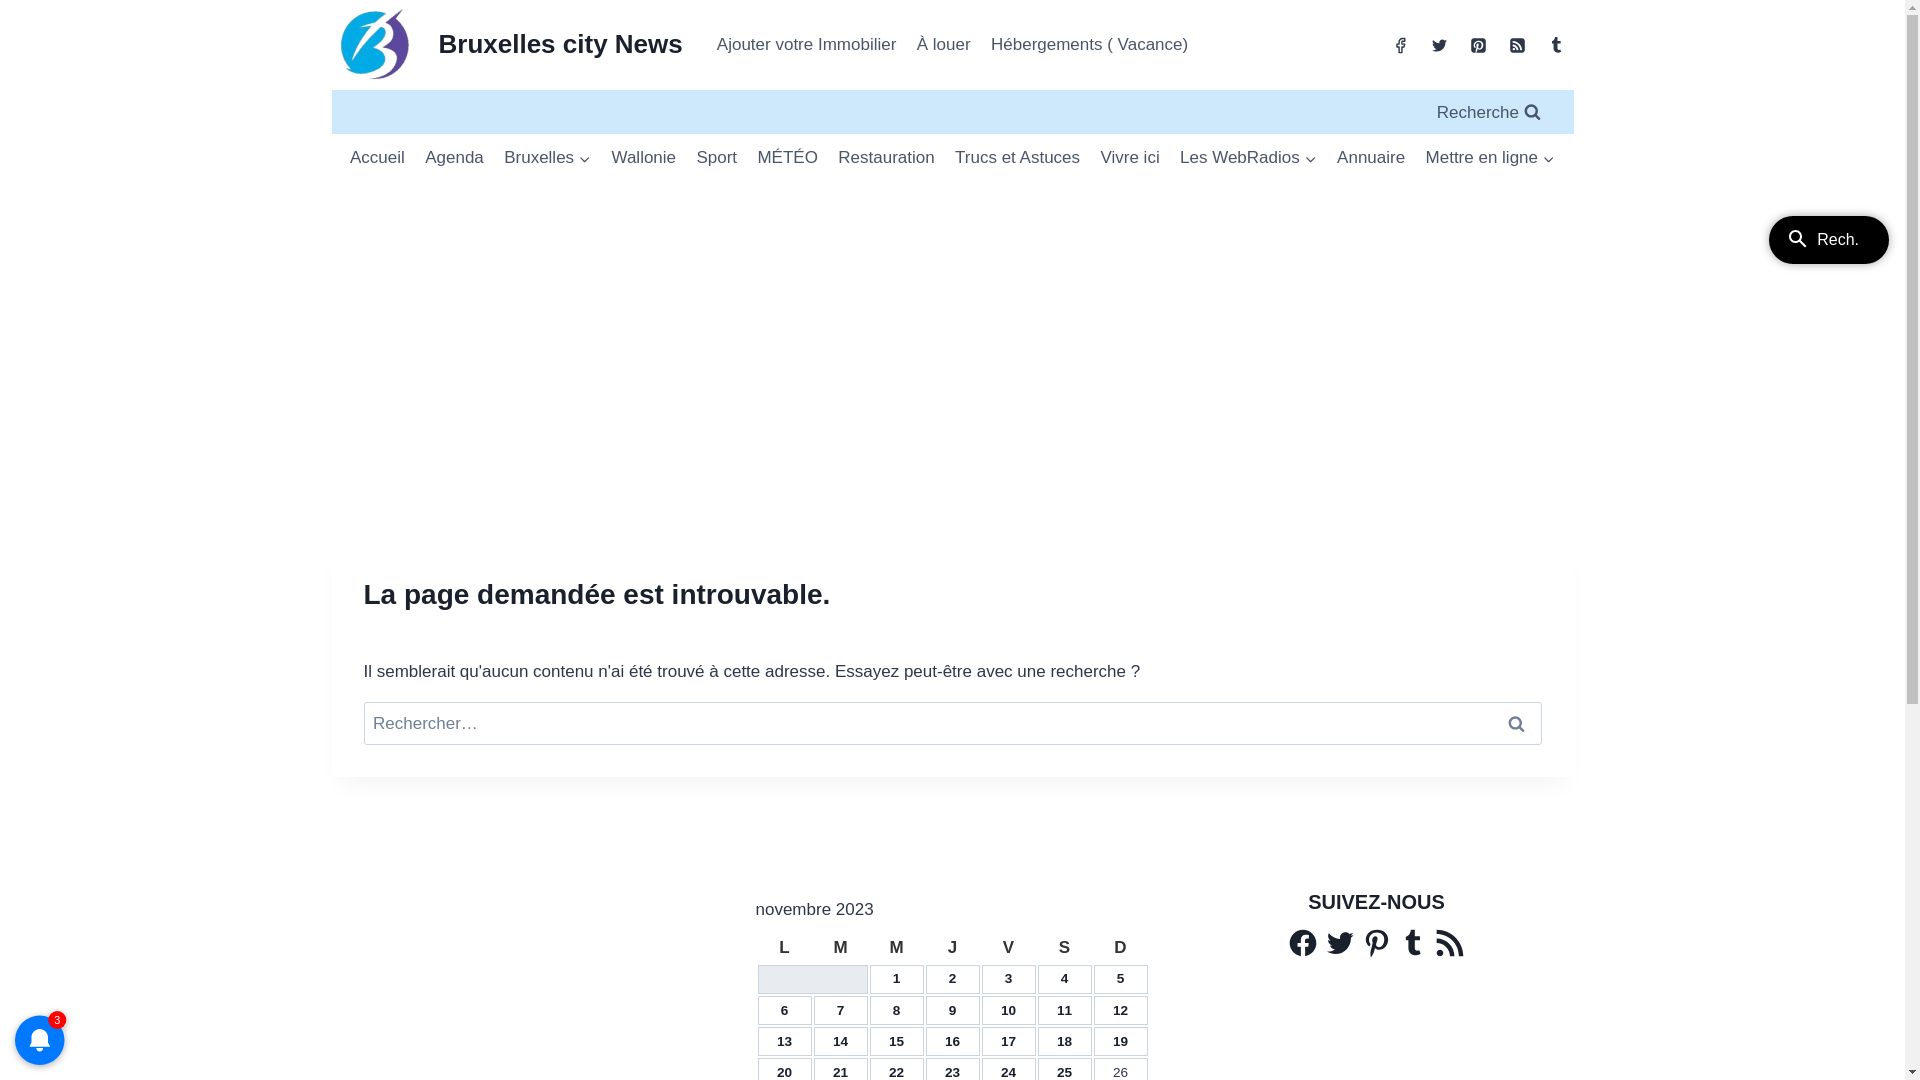 The image size is (1920, 1080). What do you see at coordinates (784, 1042) in the screenshot?
I see `13` at bounding box center [784, 1042].